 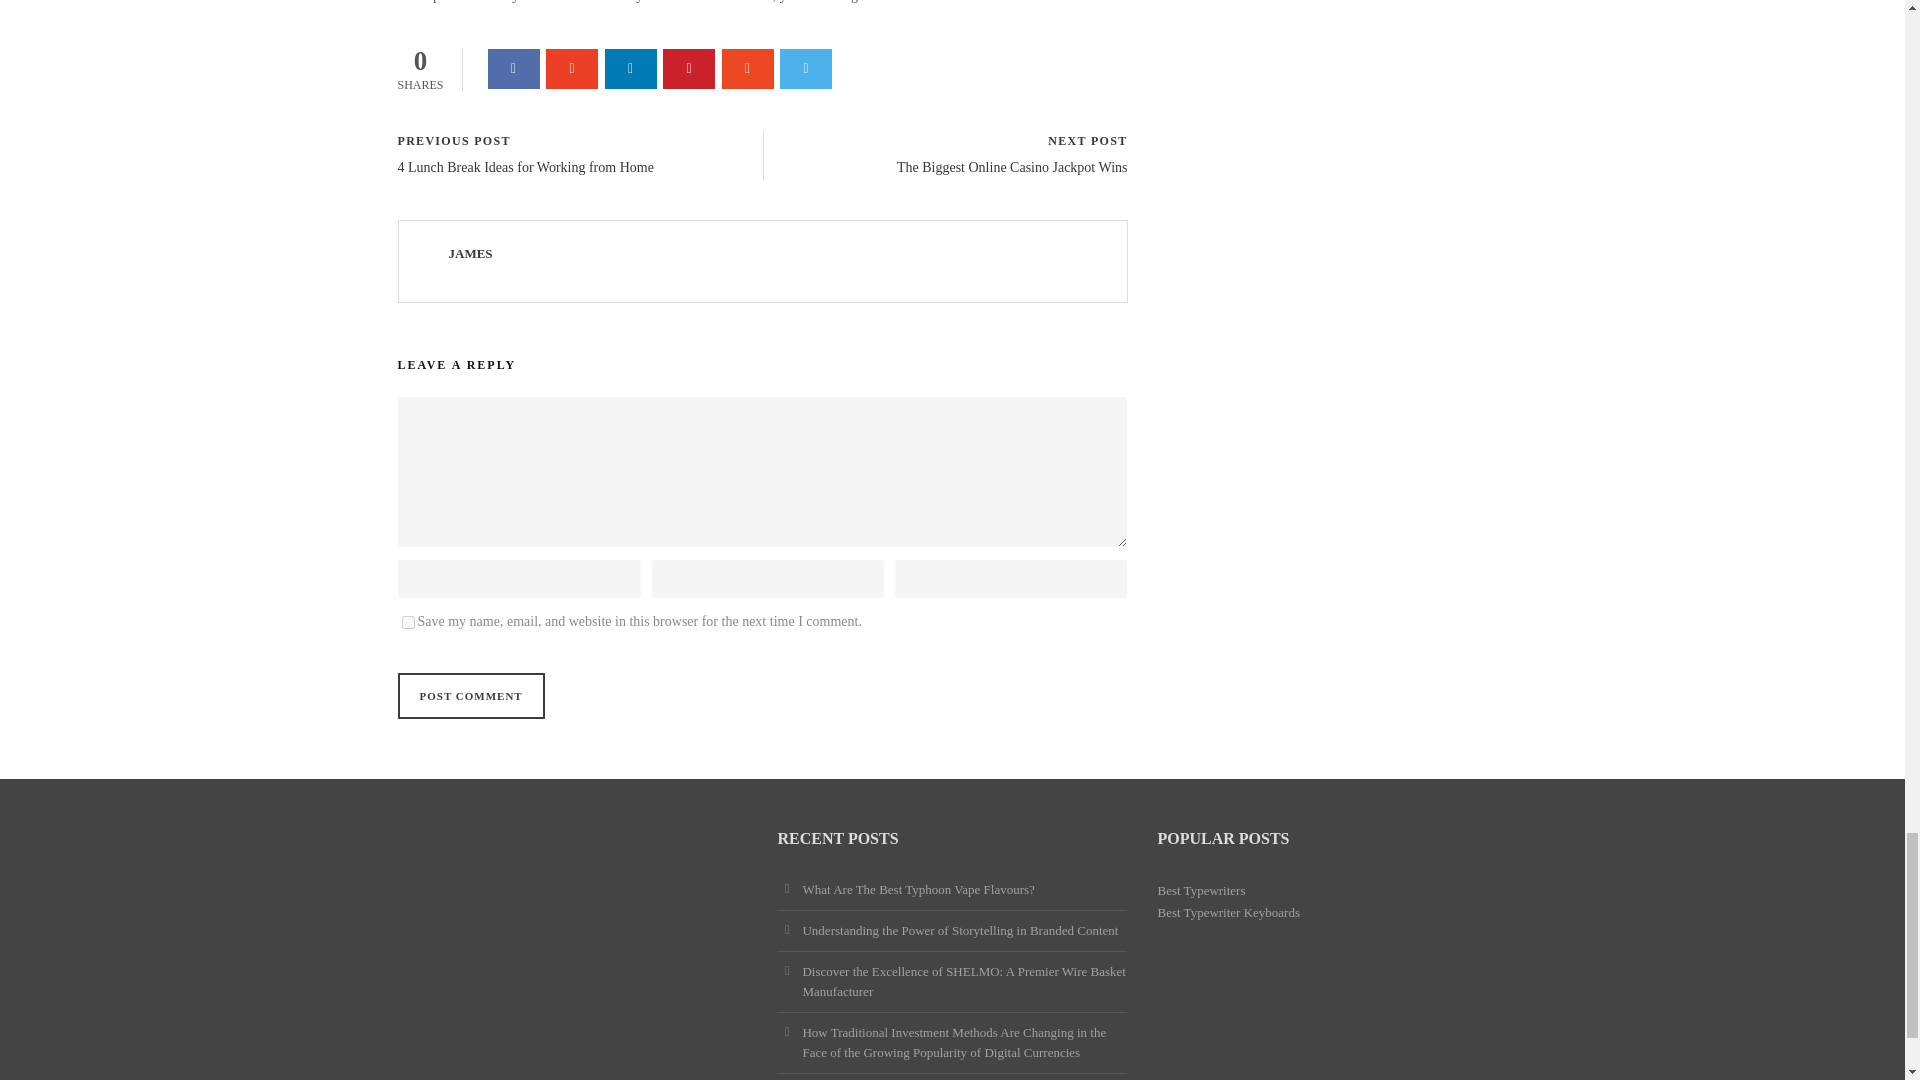 I want to click on yes, so click(x=408, y=622).